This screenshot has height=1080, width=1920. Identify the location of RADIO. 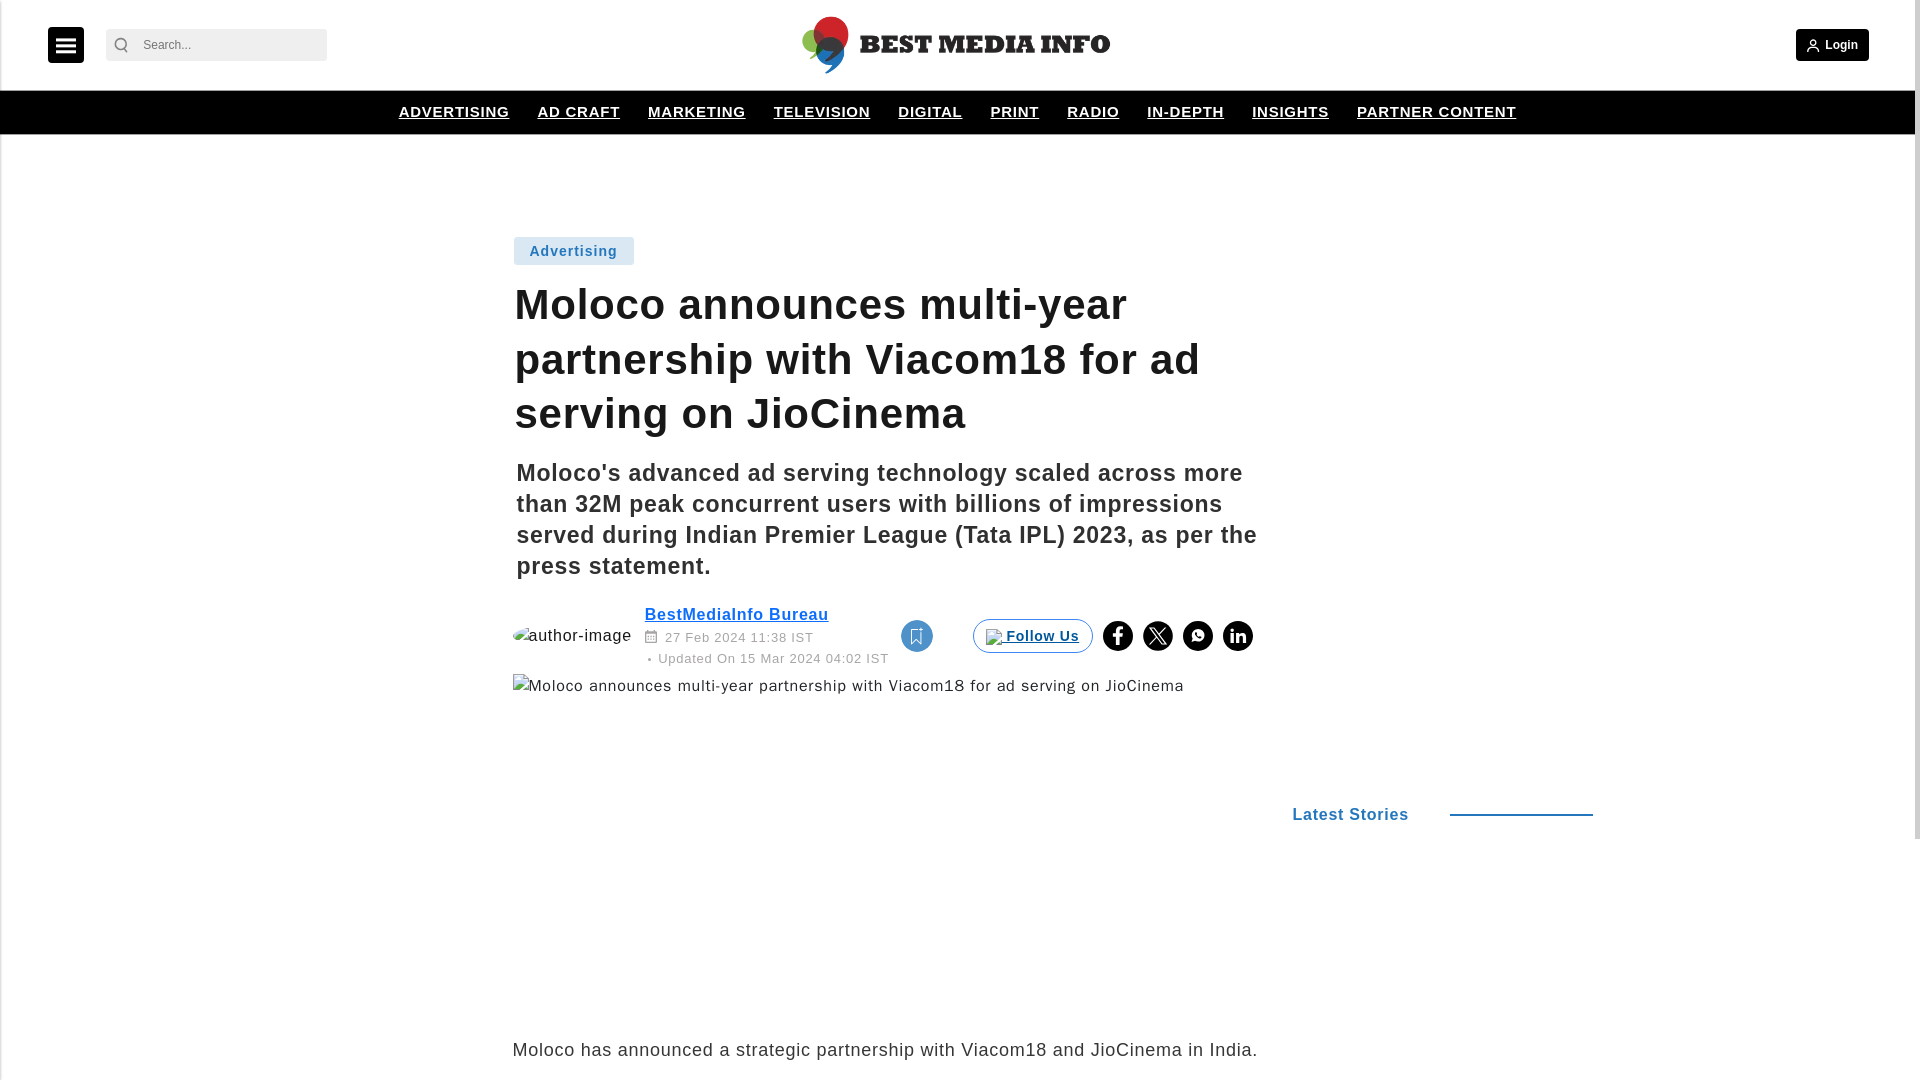
(1092, 112).